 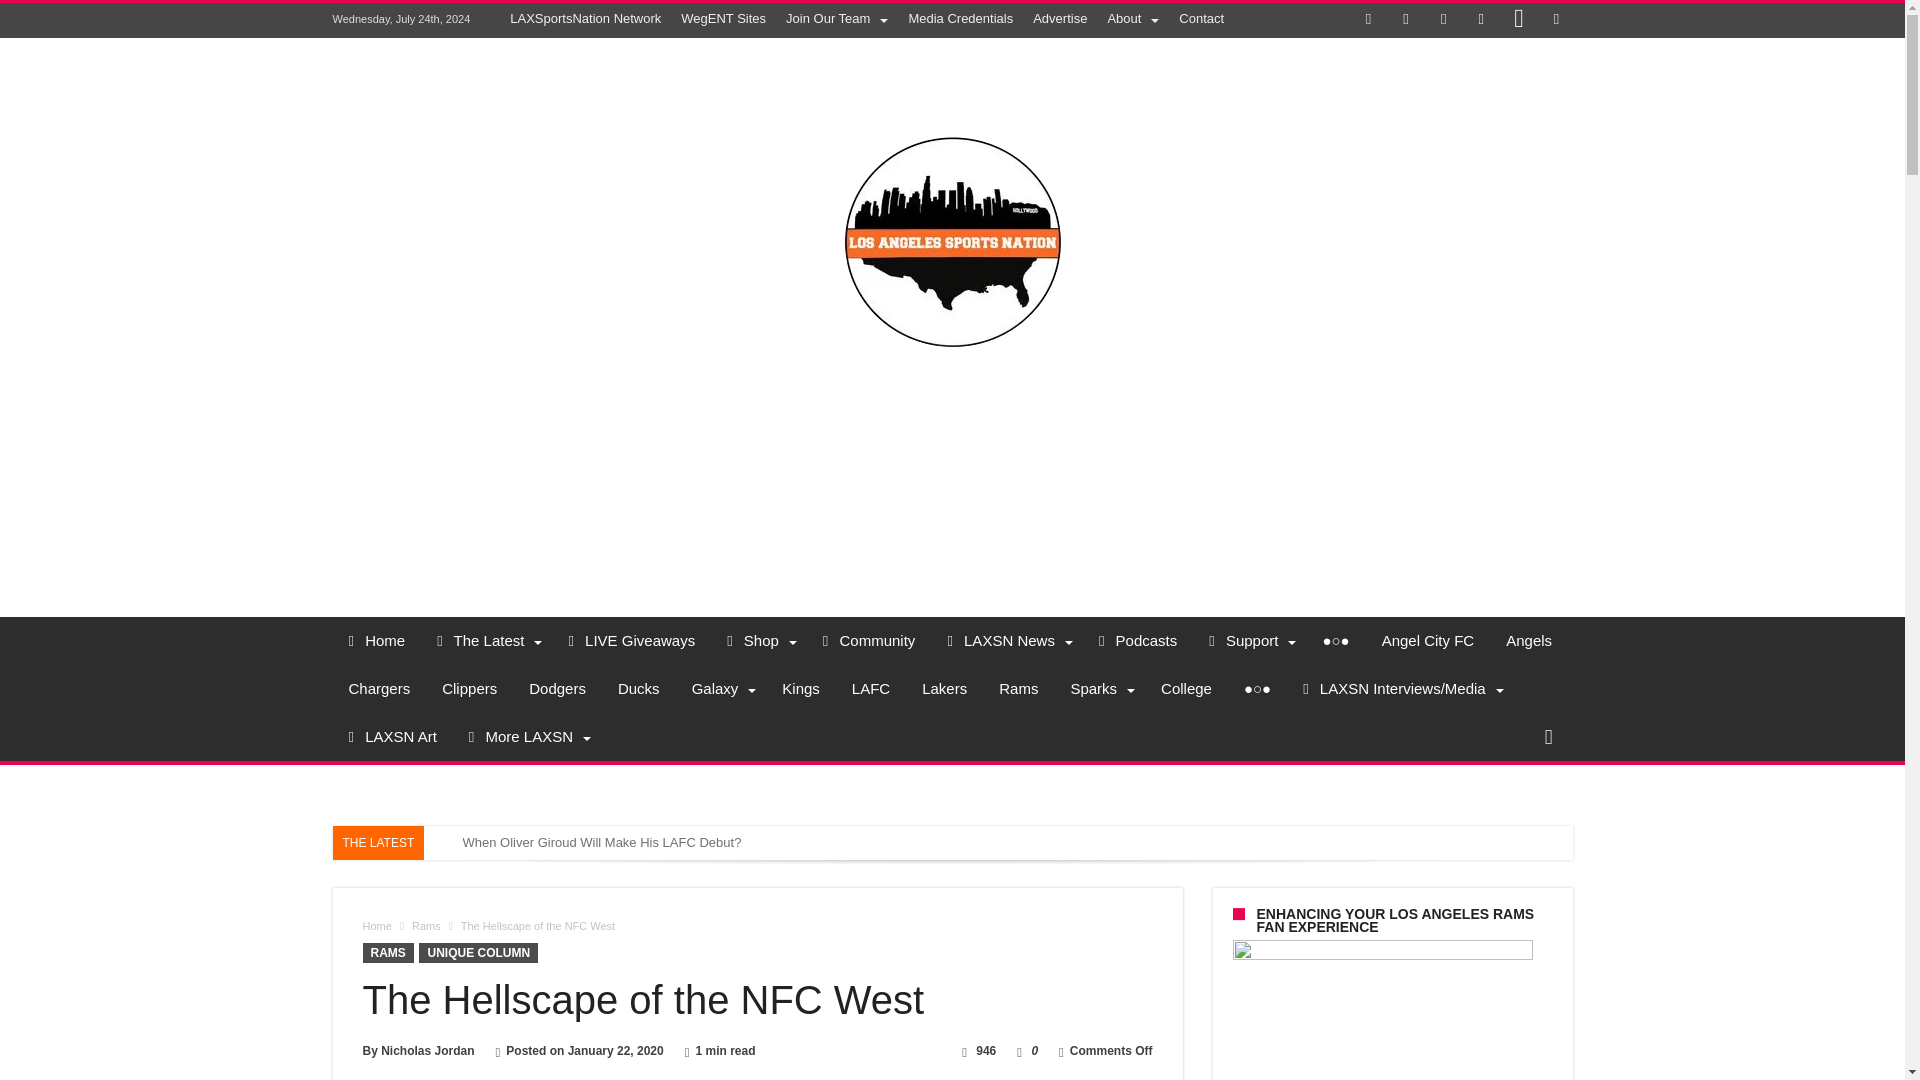 I want to click on Youtube, so click(x=1480, y=20).